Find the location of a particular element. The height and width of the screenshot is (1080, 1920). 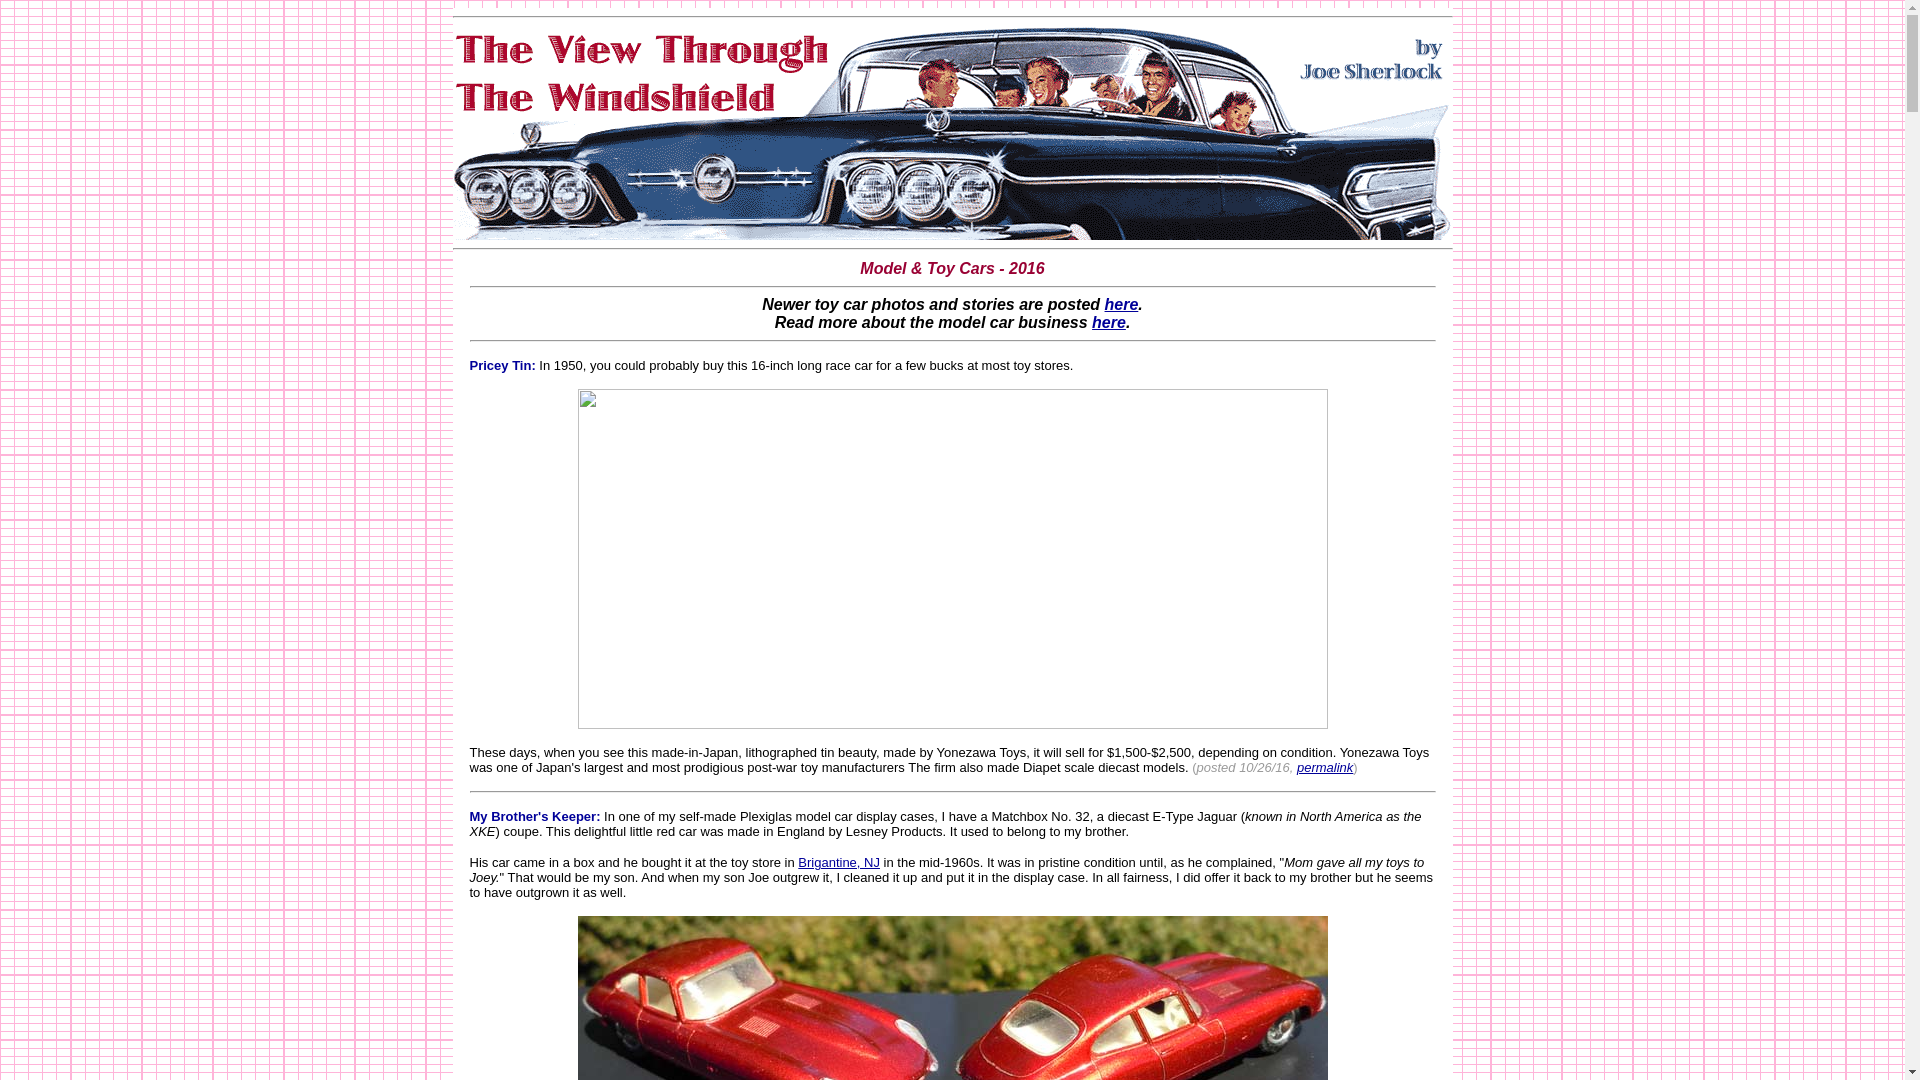

permalink is located at coordinates (1325, 768).